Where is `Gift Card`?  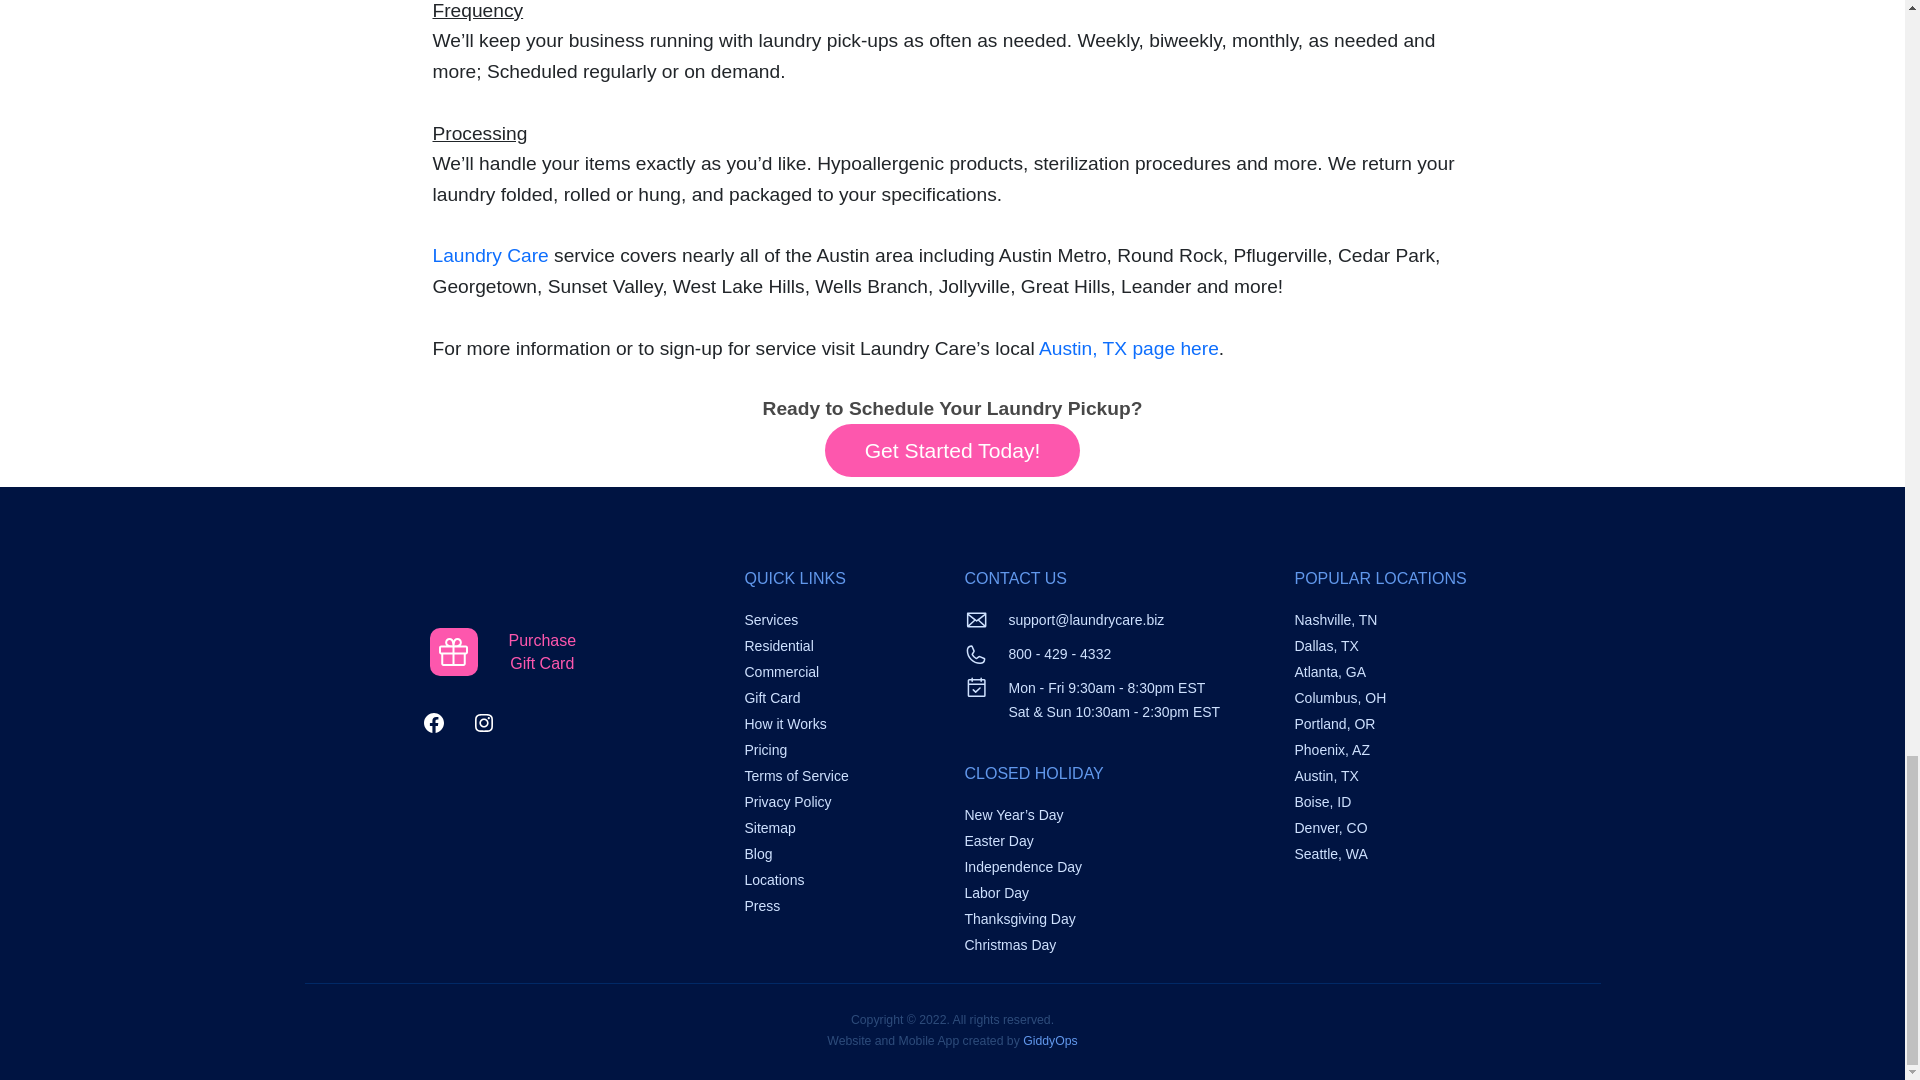 Gift Card is located at coordinates (784, 724).